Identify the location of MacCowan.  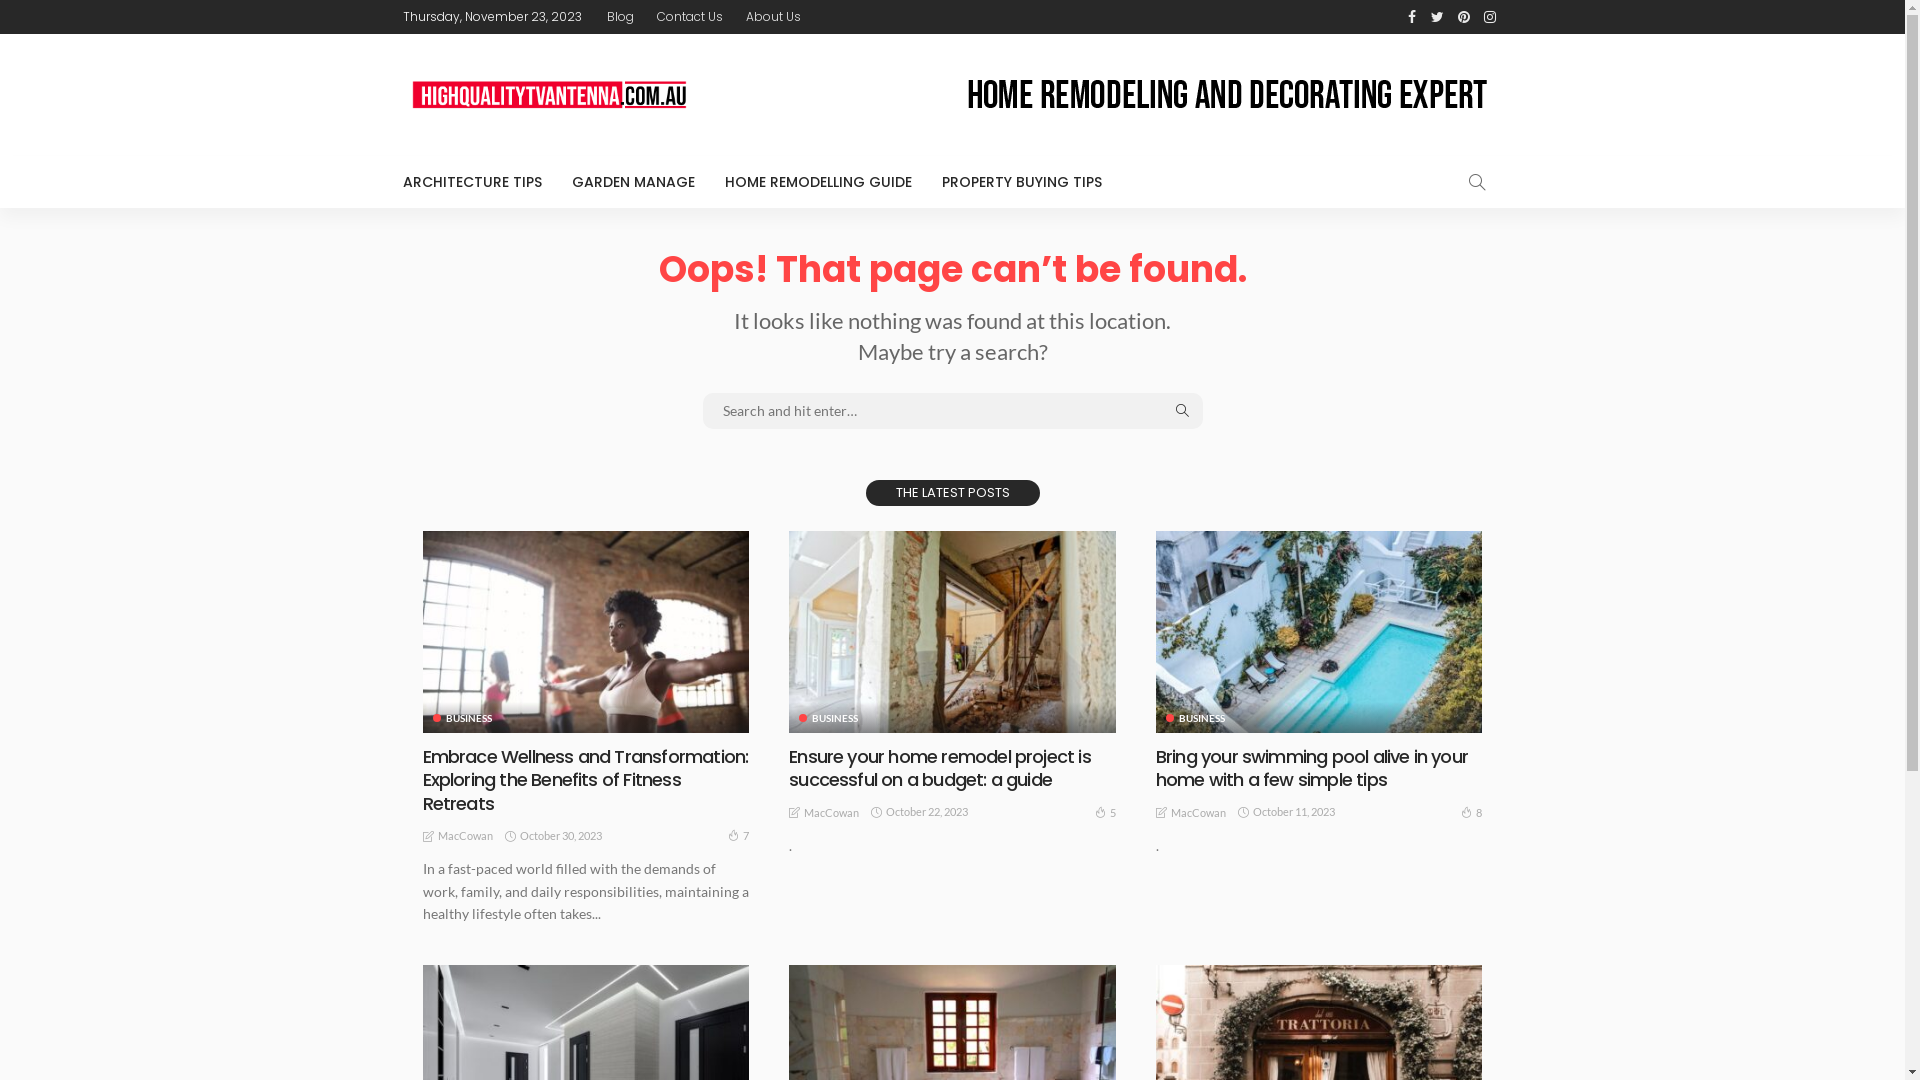
(466, 836).